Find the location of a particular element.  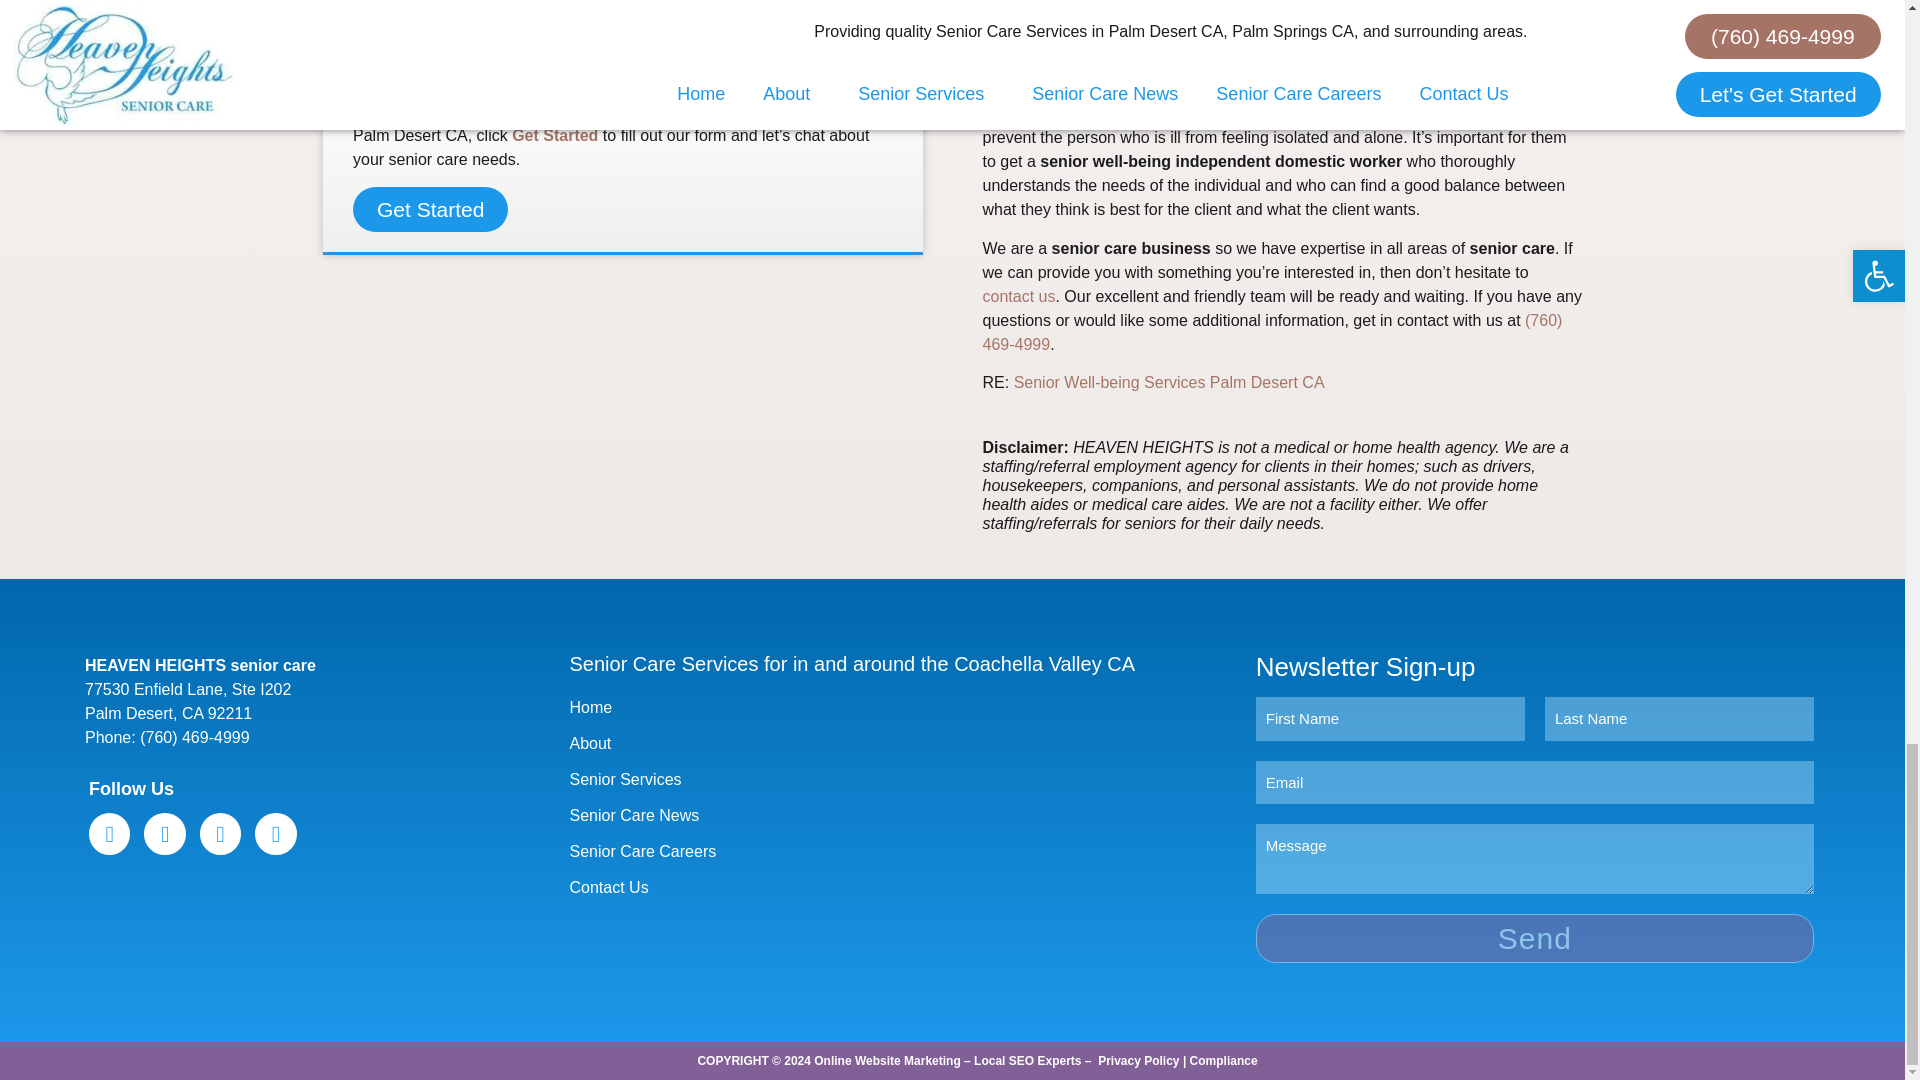

Privacy Policy is located at coordinates (1138, 1061).